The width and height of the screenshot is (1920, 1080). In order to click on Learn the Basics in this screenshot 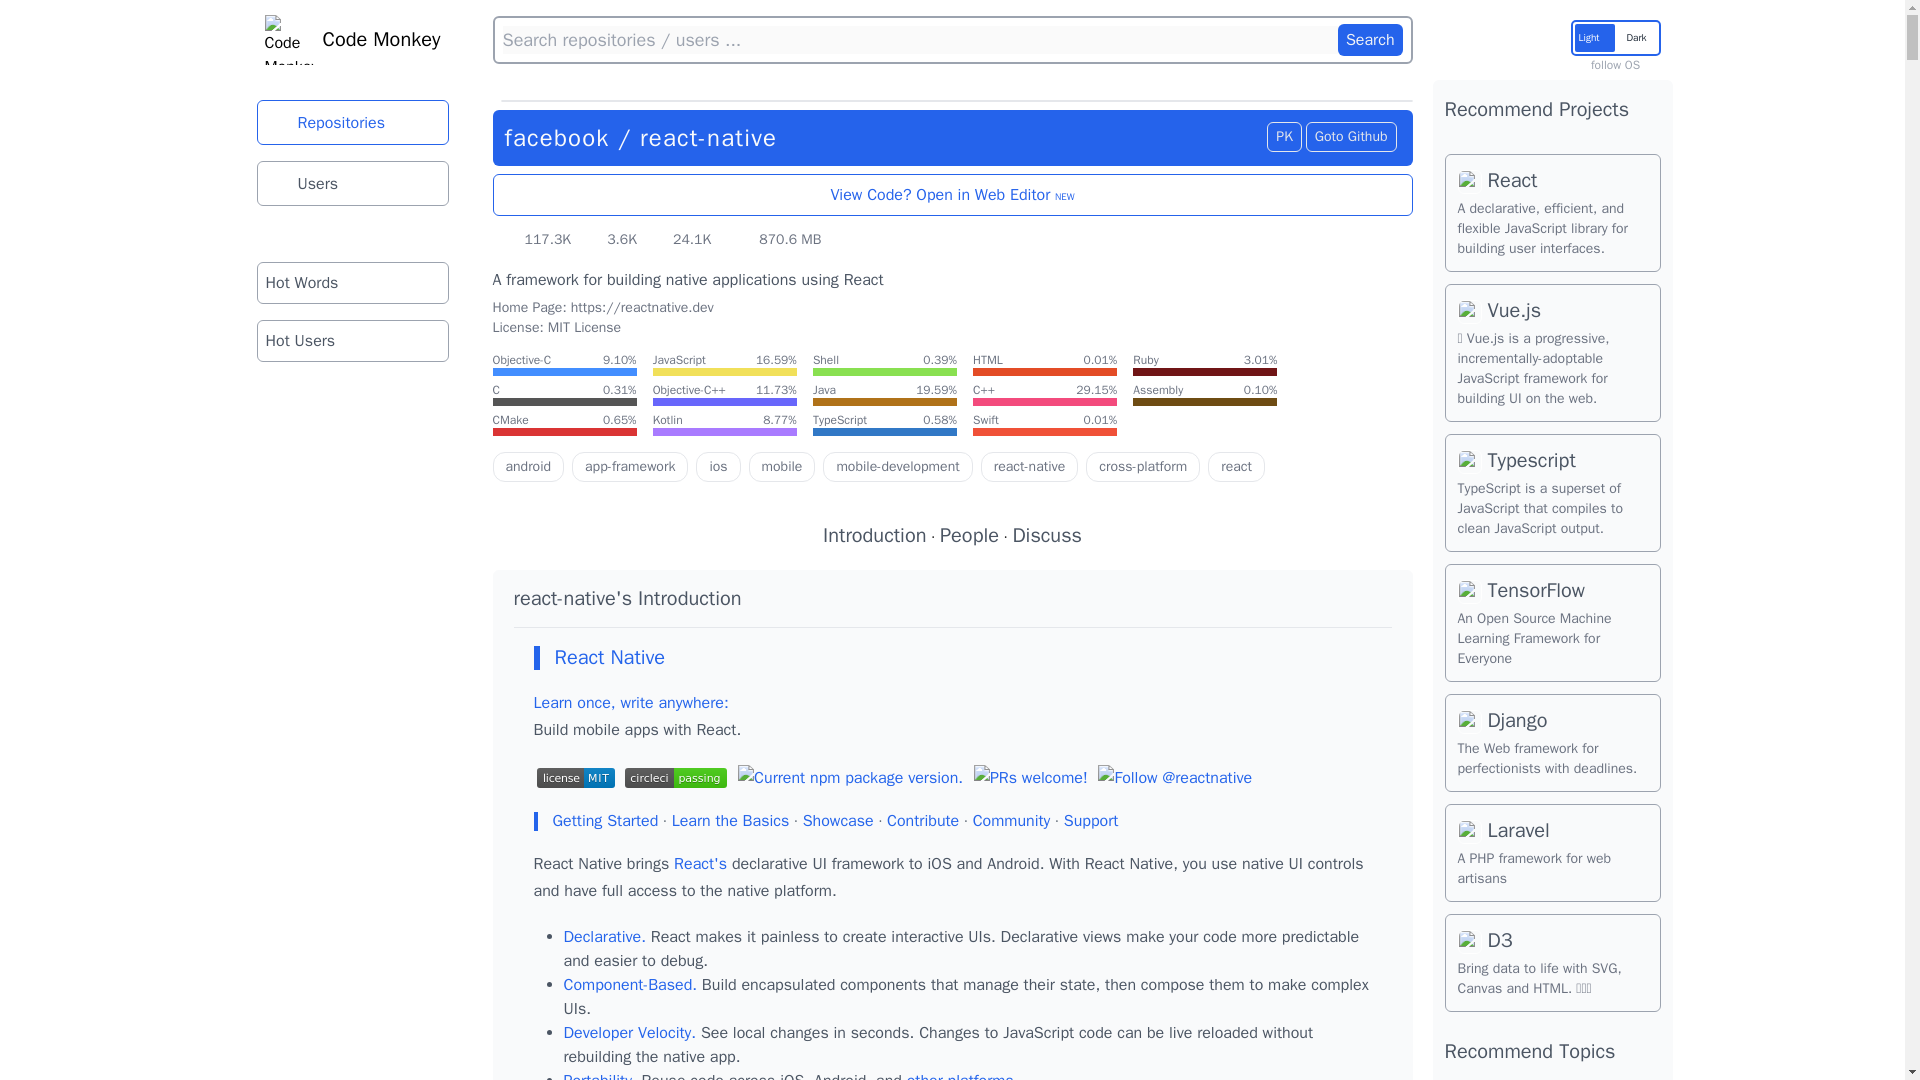, I will do `click(730, 820)`.